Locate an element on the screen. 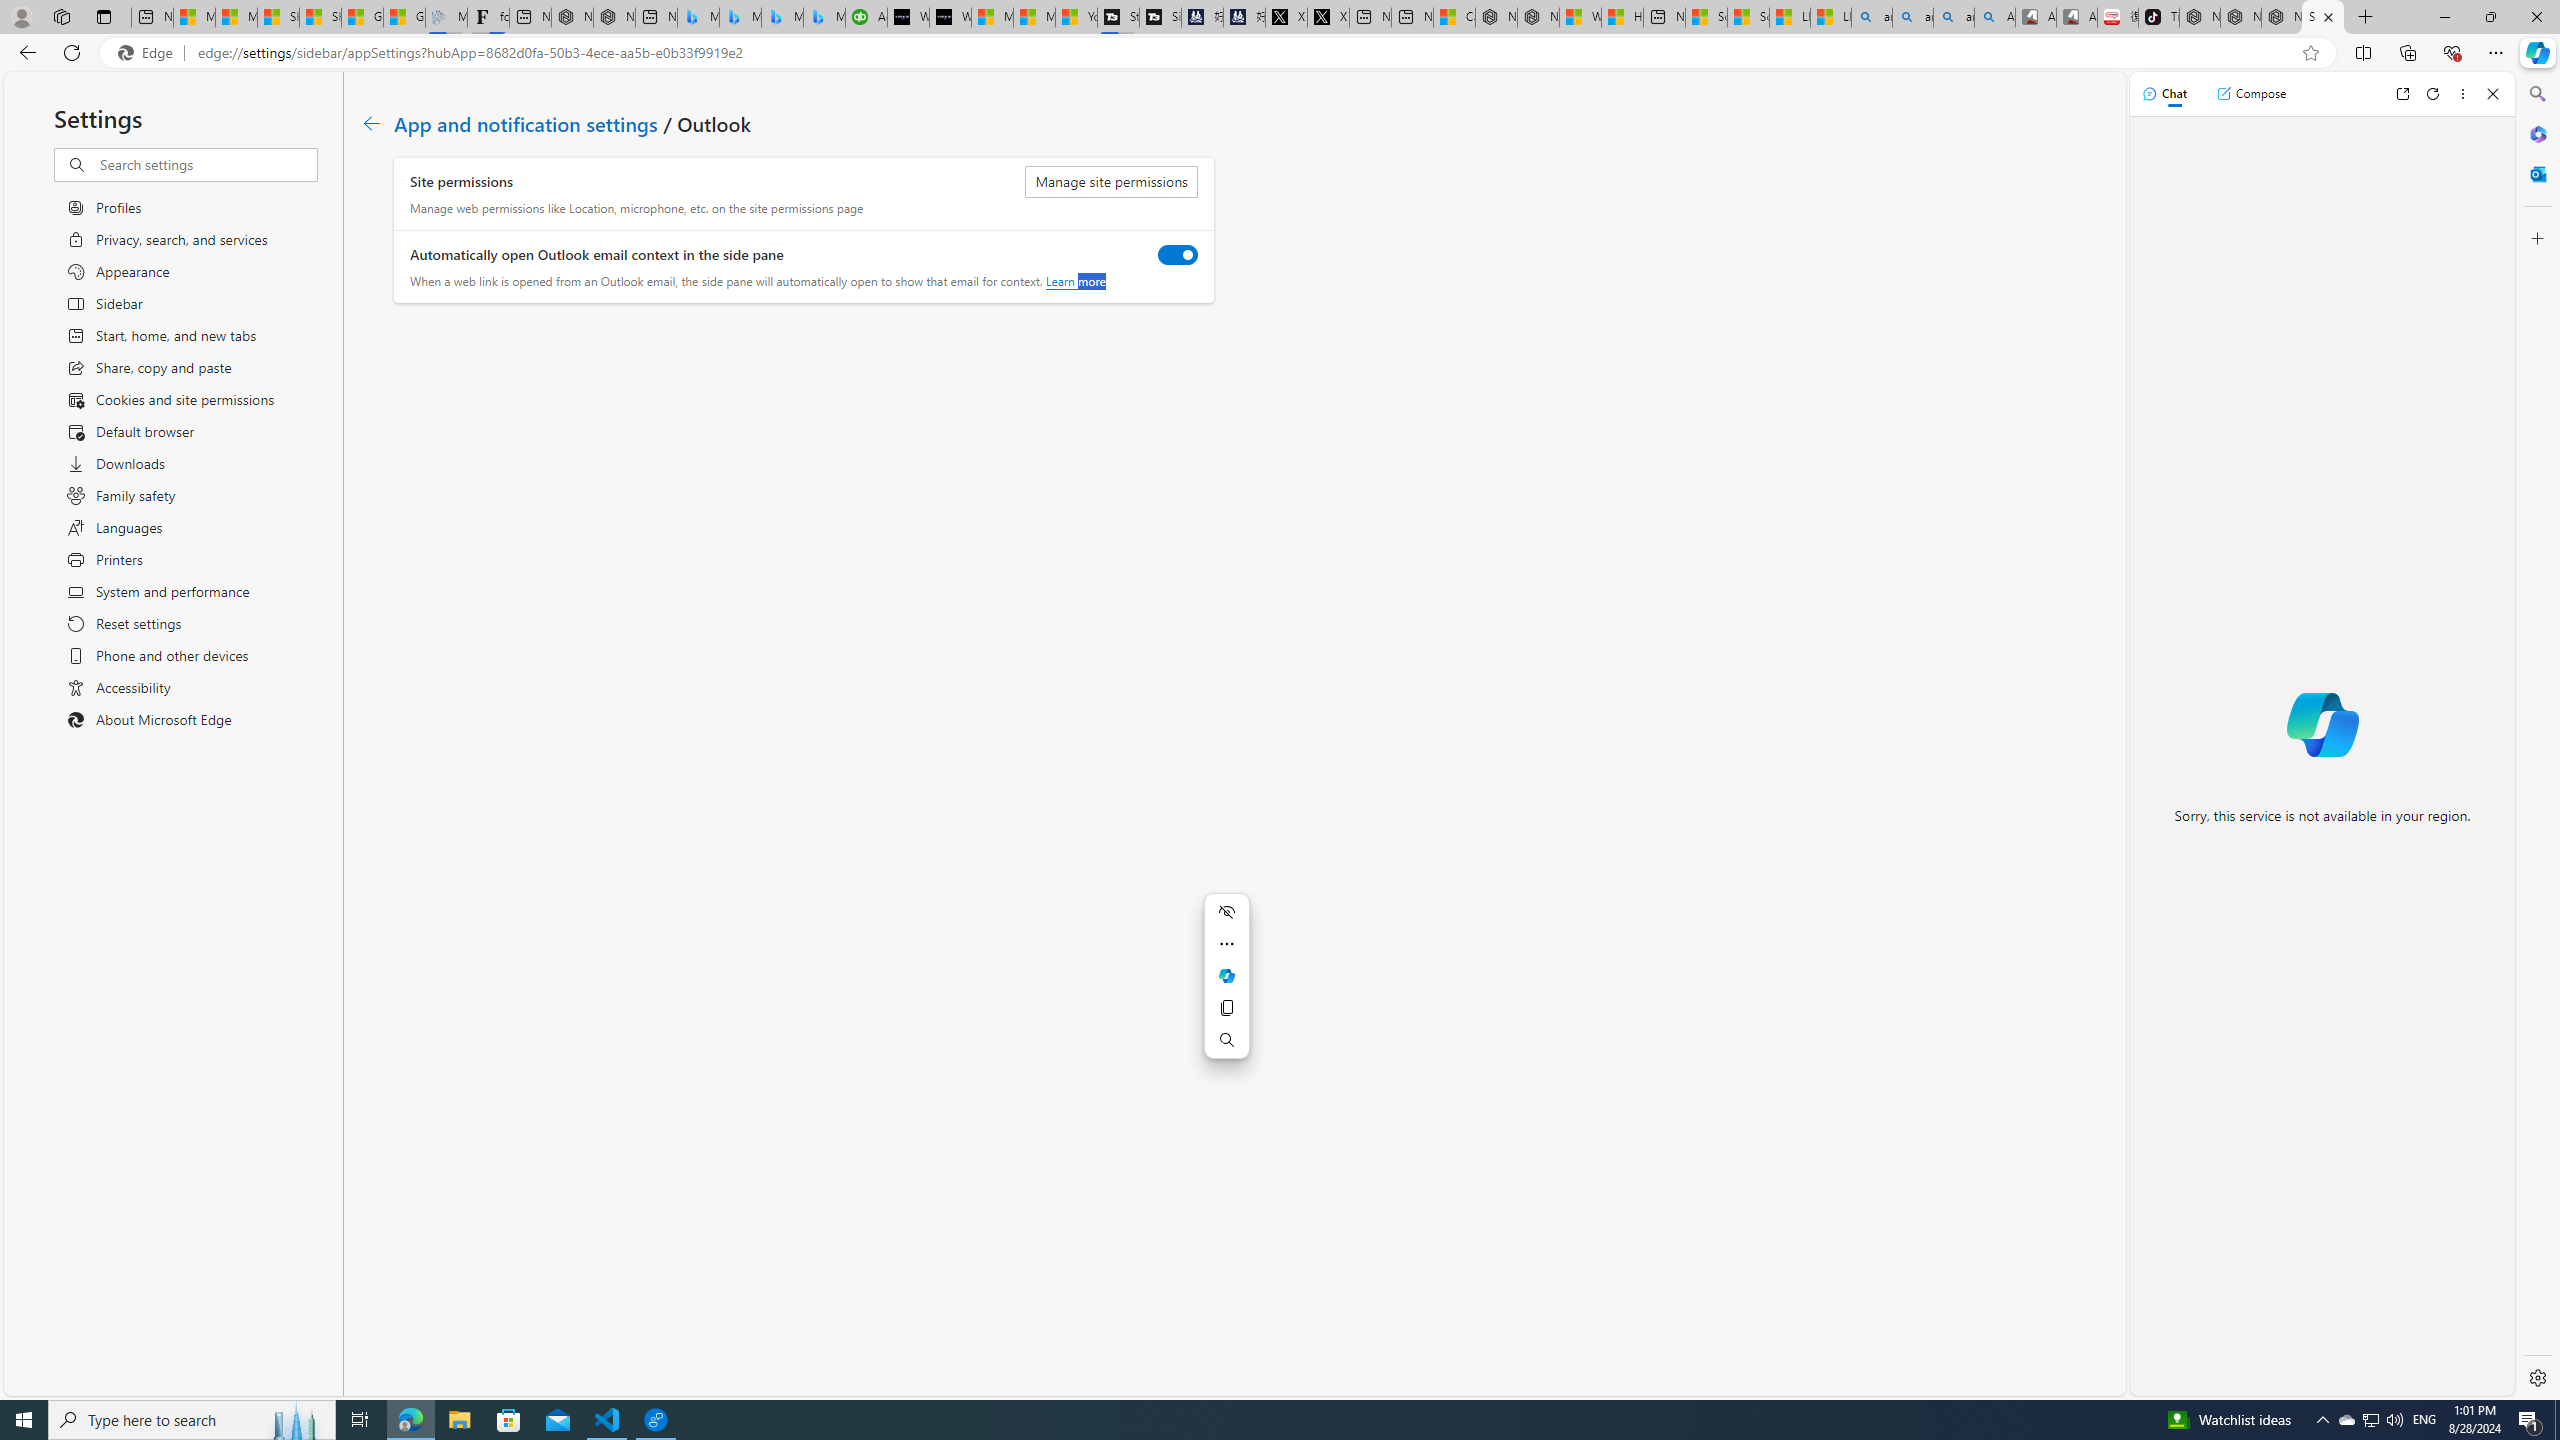 The image size is (2560, 1440). Microsoft Bing Travel - Stays in Bangkok, Bangkok, Thailand is located at coordinates (740, 17).